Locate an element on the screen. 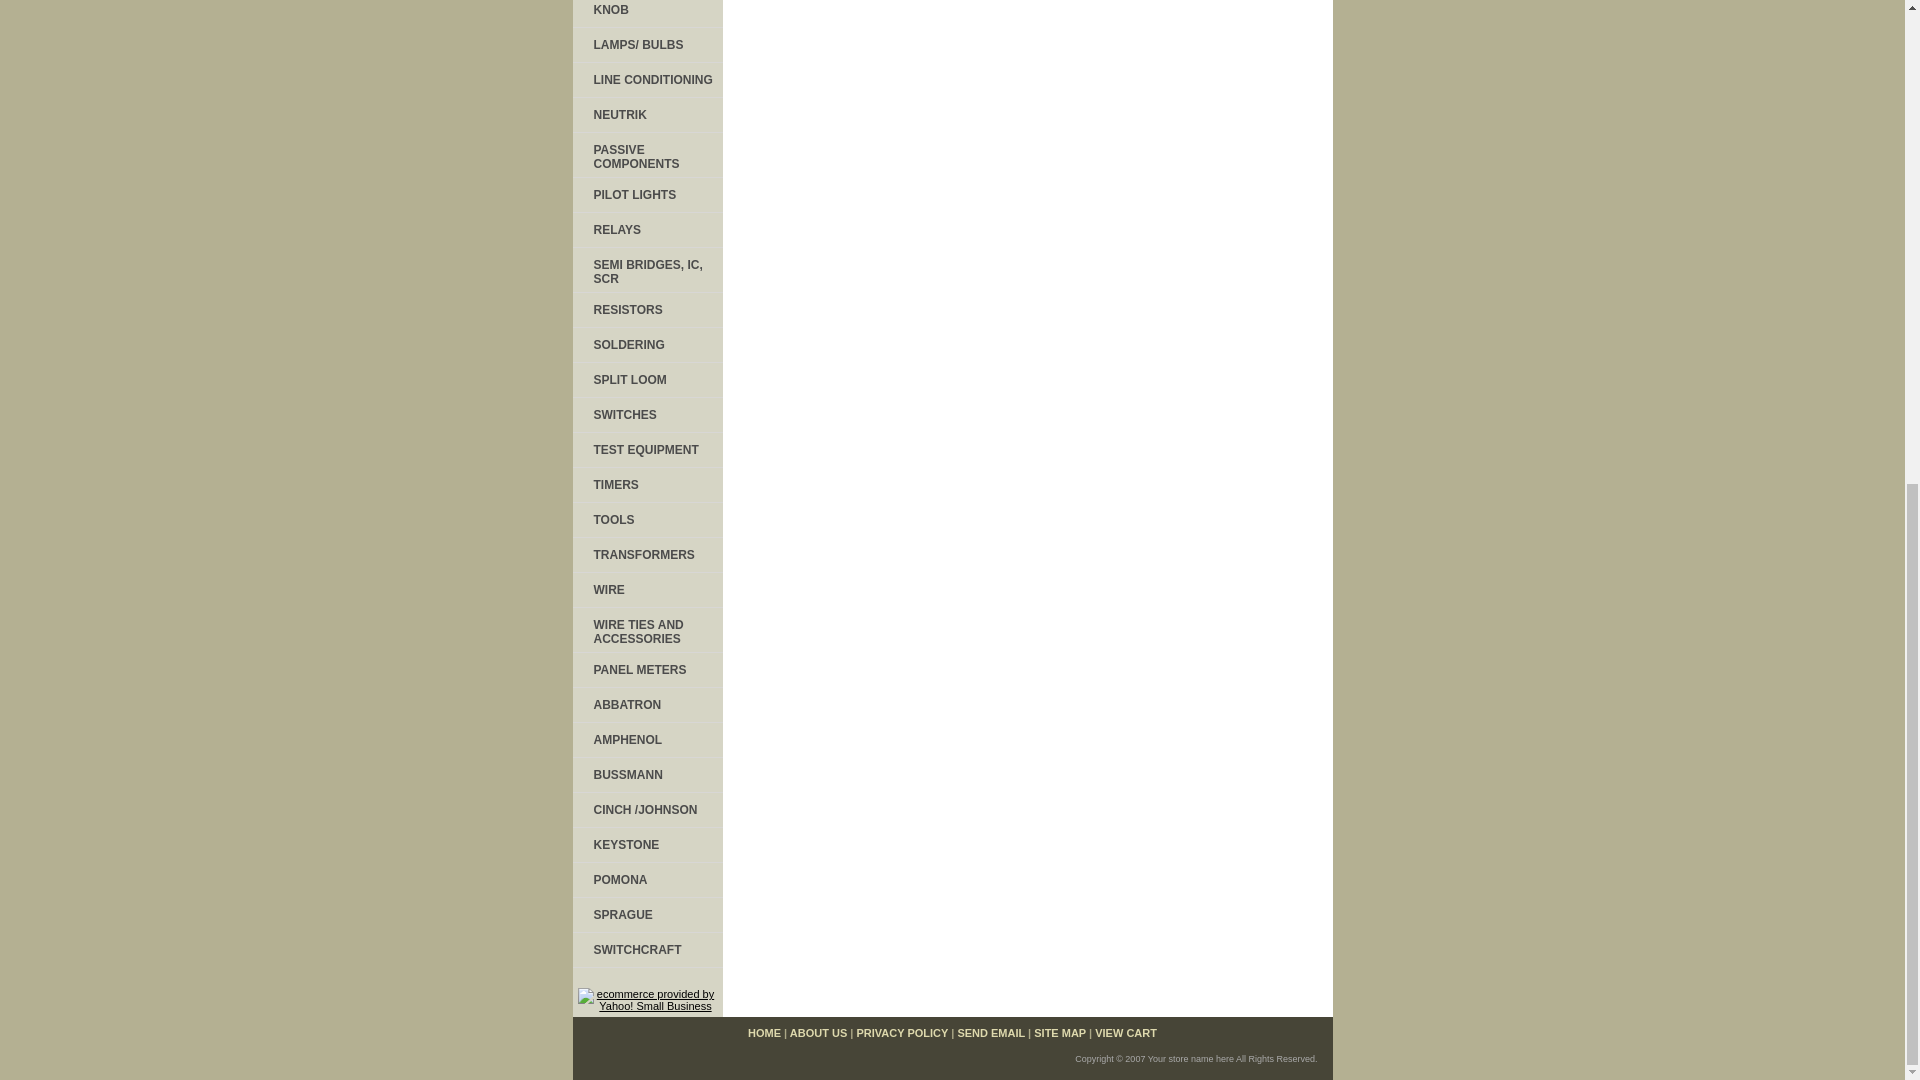 This screenshot has height=1080, width=1920. RESISTORS is located at coordinates (646, 310).